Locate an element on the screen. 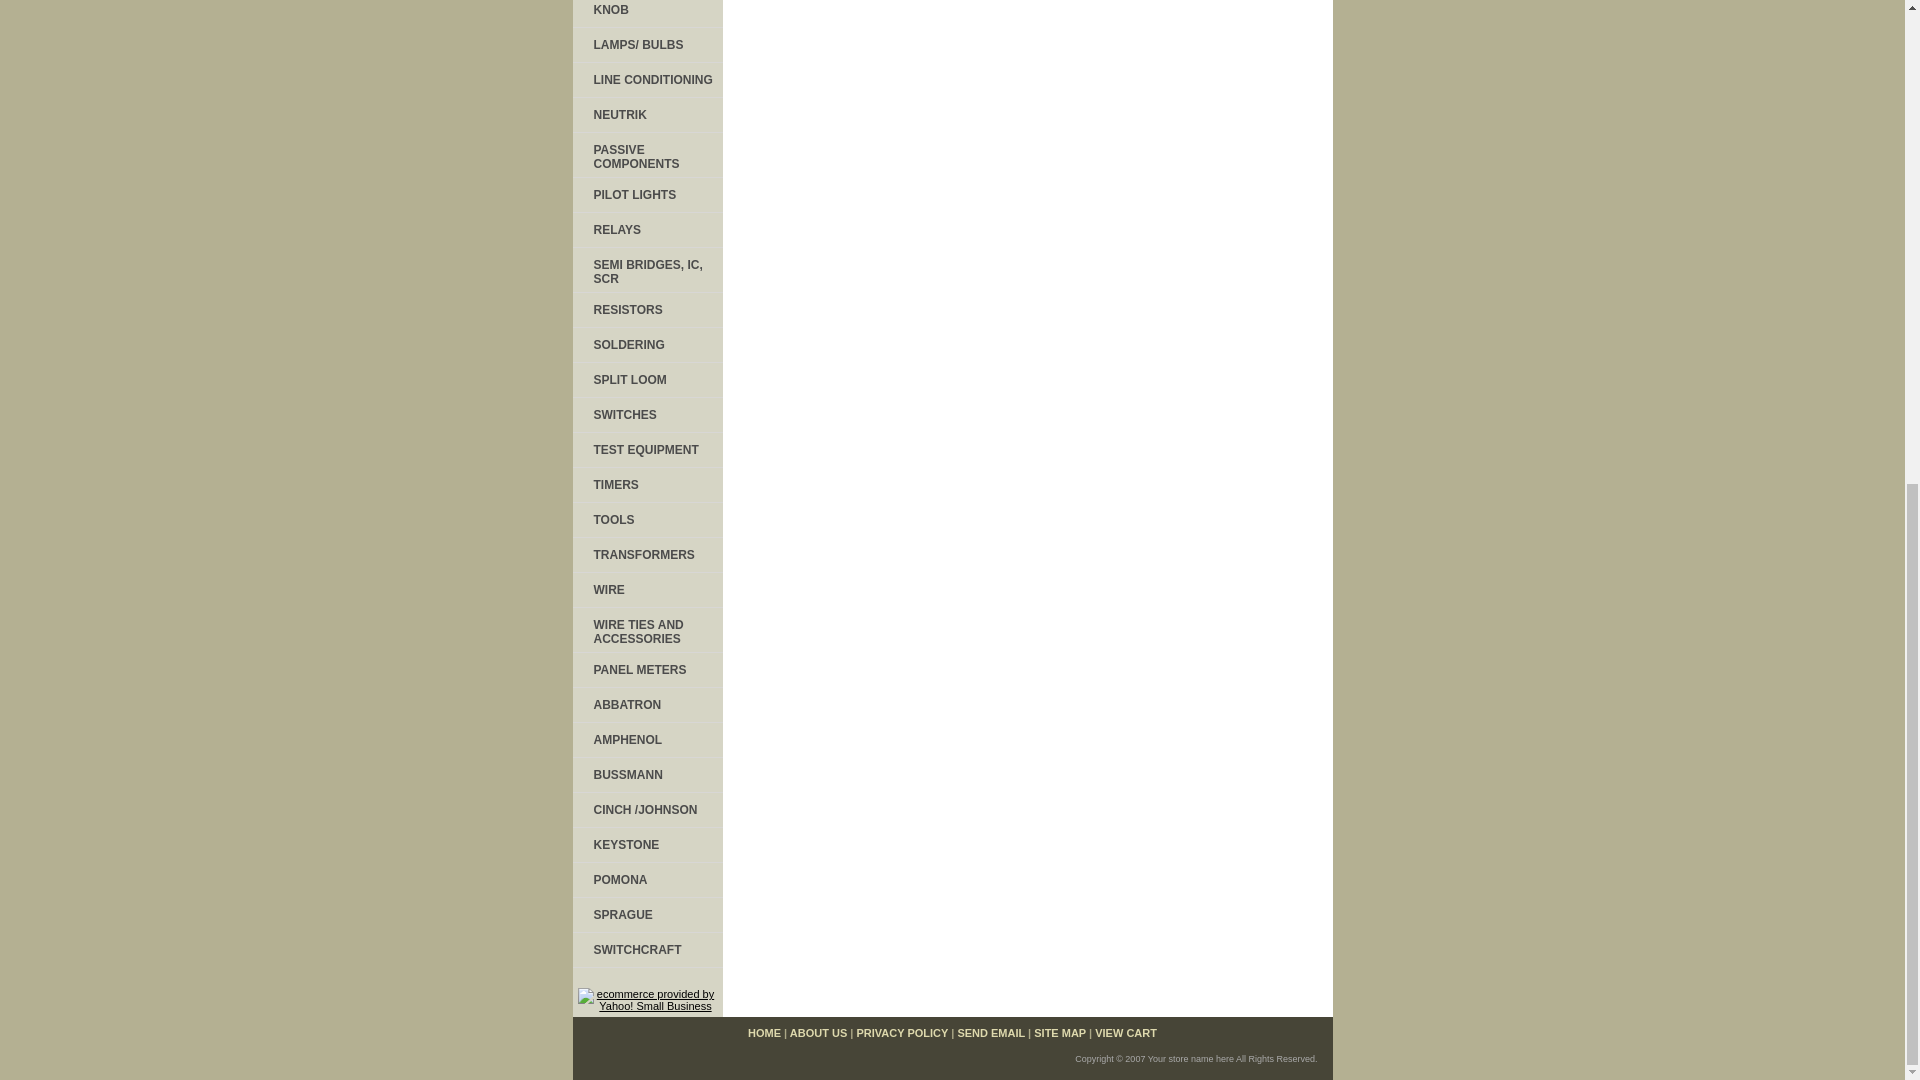 This screenshot has height=1080, width=1920. RESISTORS is located at coordinates (646, 310).